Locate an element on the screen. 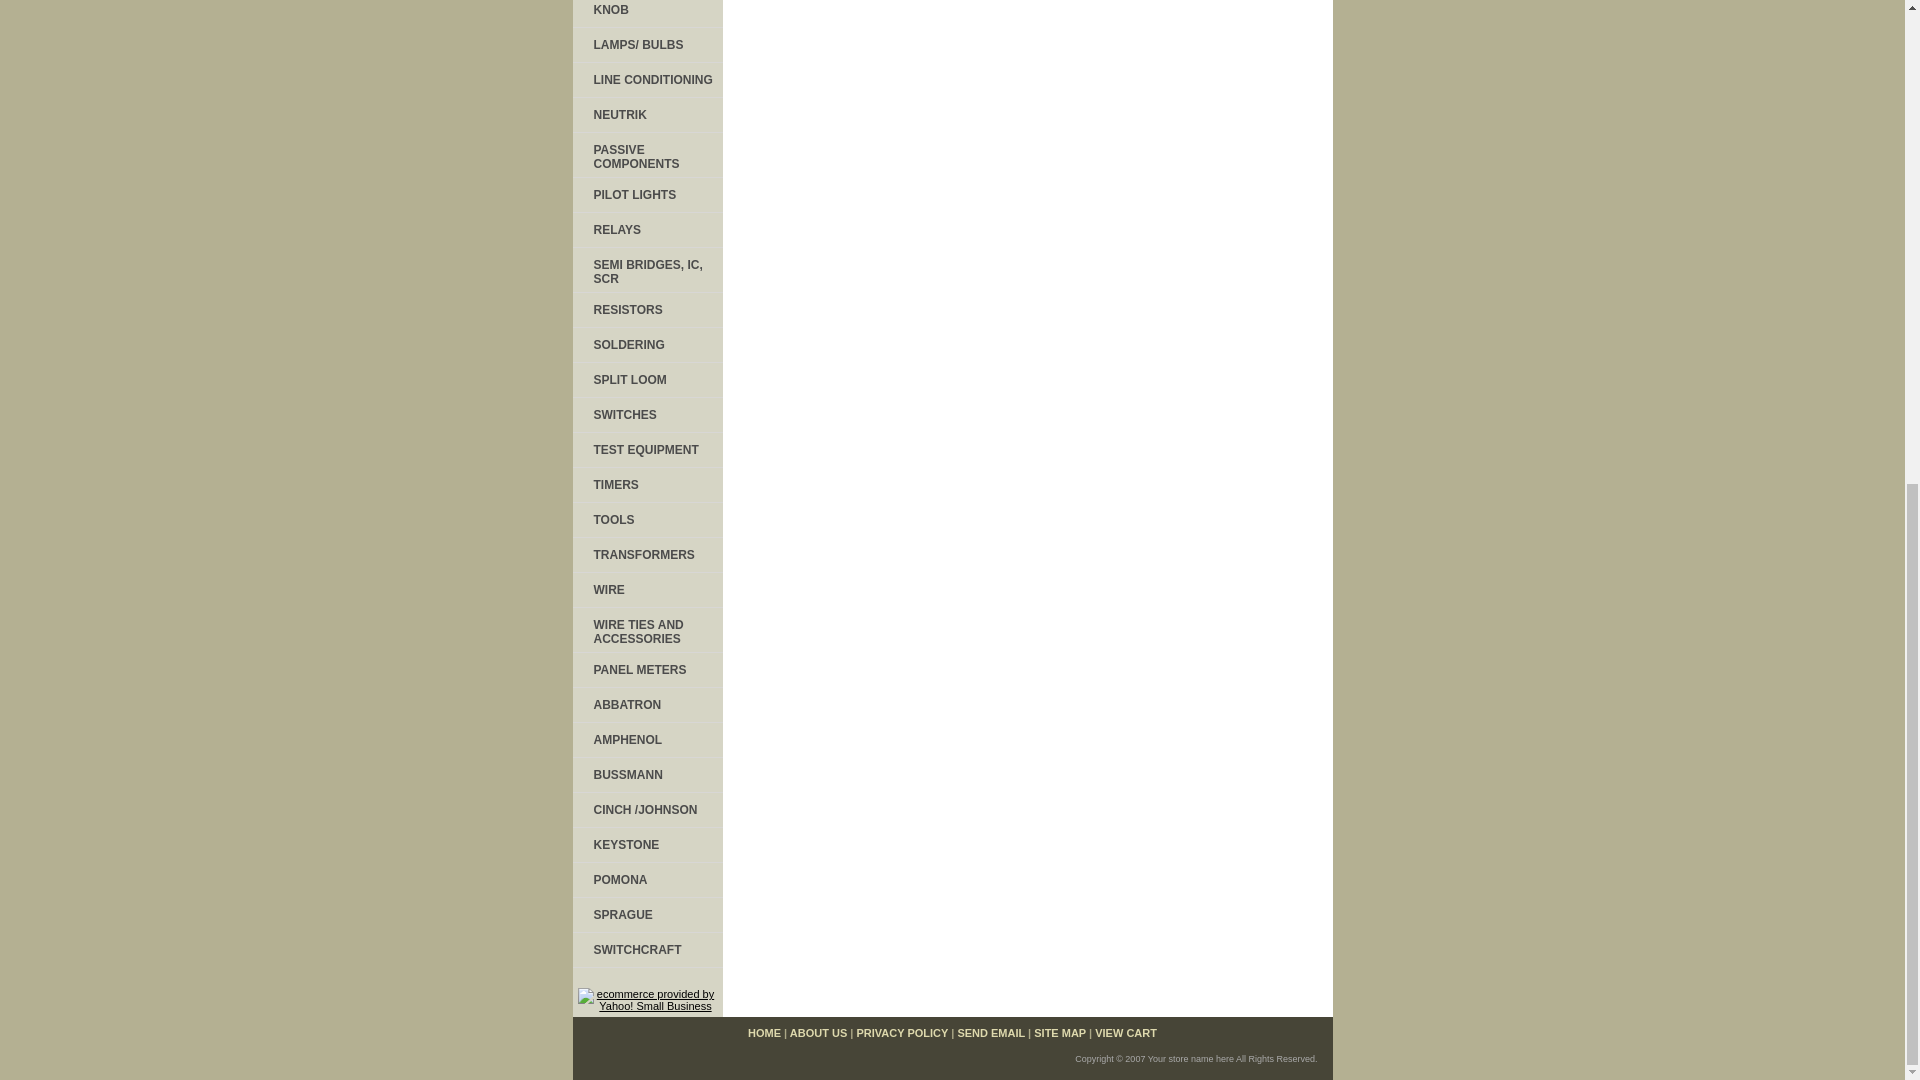 This screenshot has height=1080, width=1920. RESISTORS is located at coordinates (646, 310).